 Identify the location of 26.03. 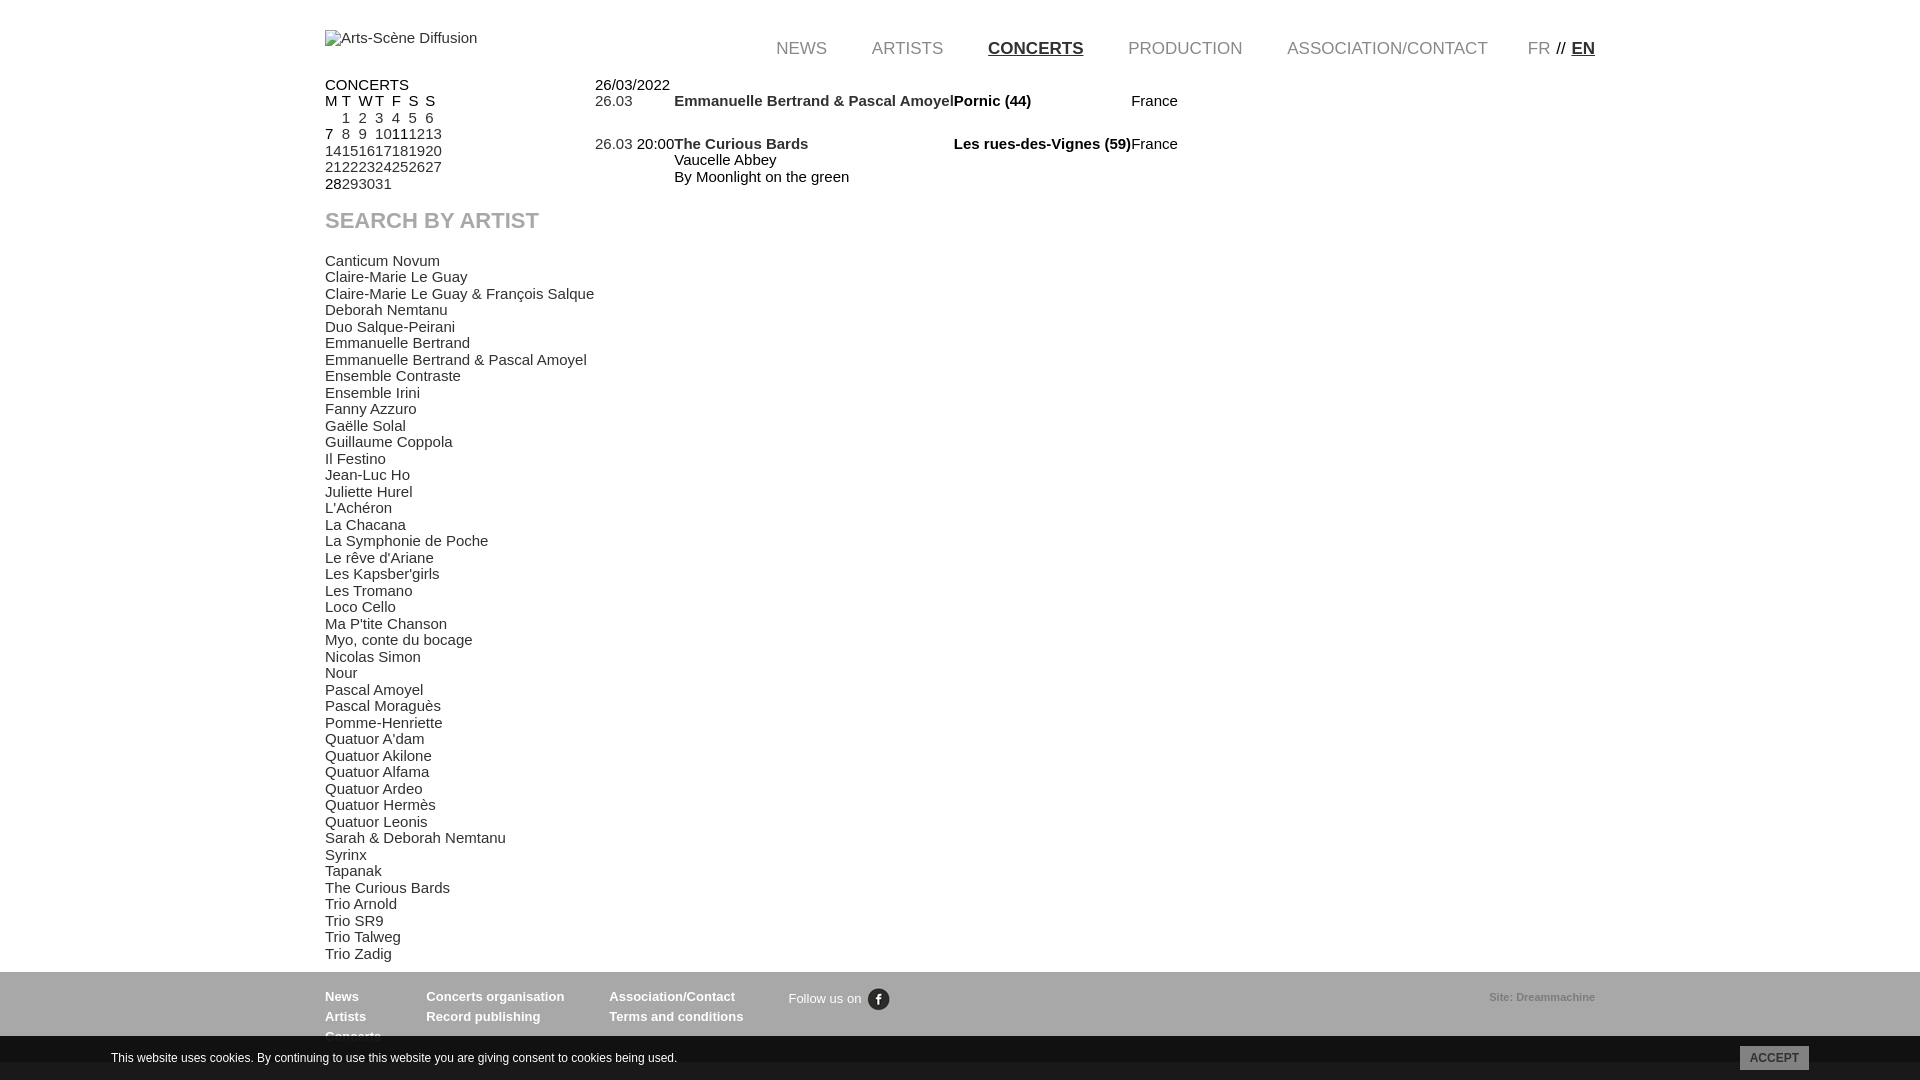
(614, 100).